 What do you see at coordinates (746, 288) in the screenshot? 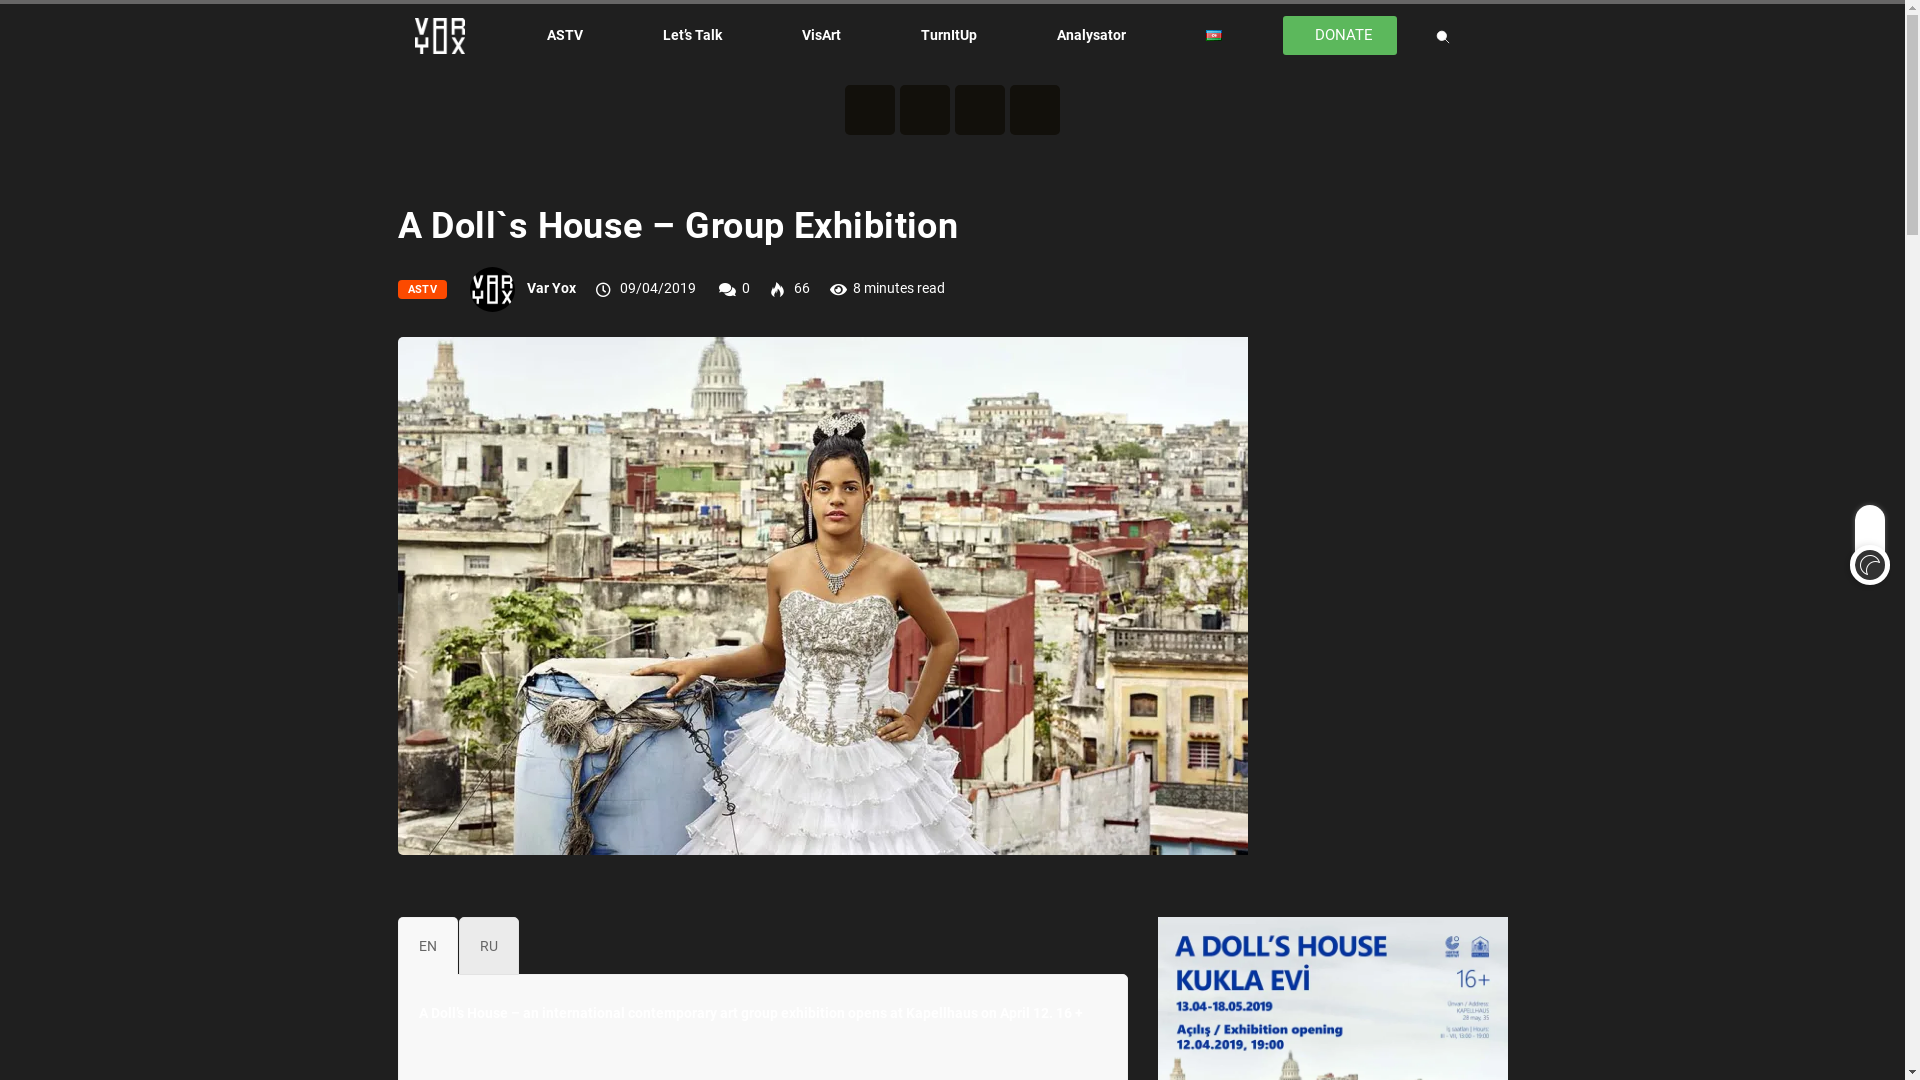
I see `0` at bounding box center [746, 288].